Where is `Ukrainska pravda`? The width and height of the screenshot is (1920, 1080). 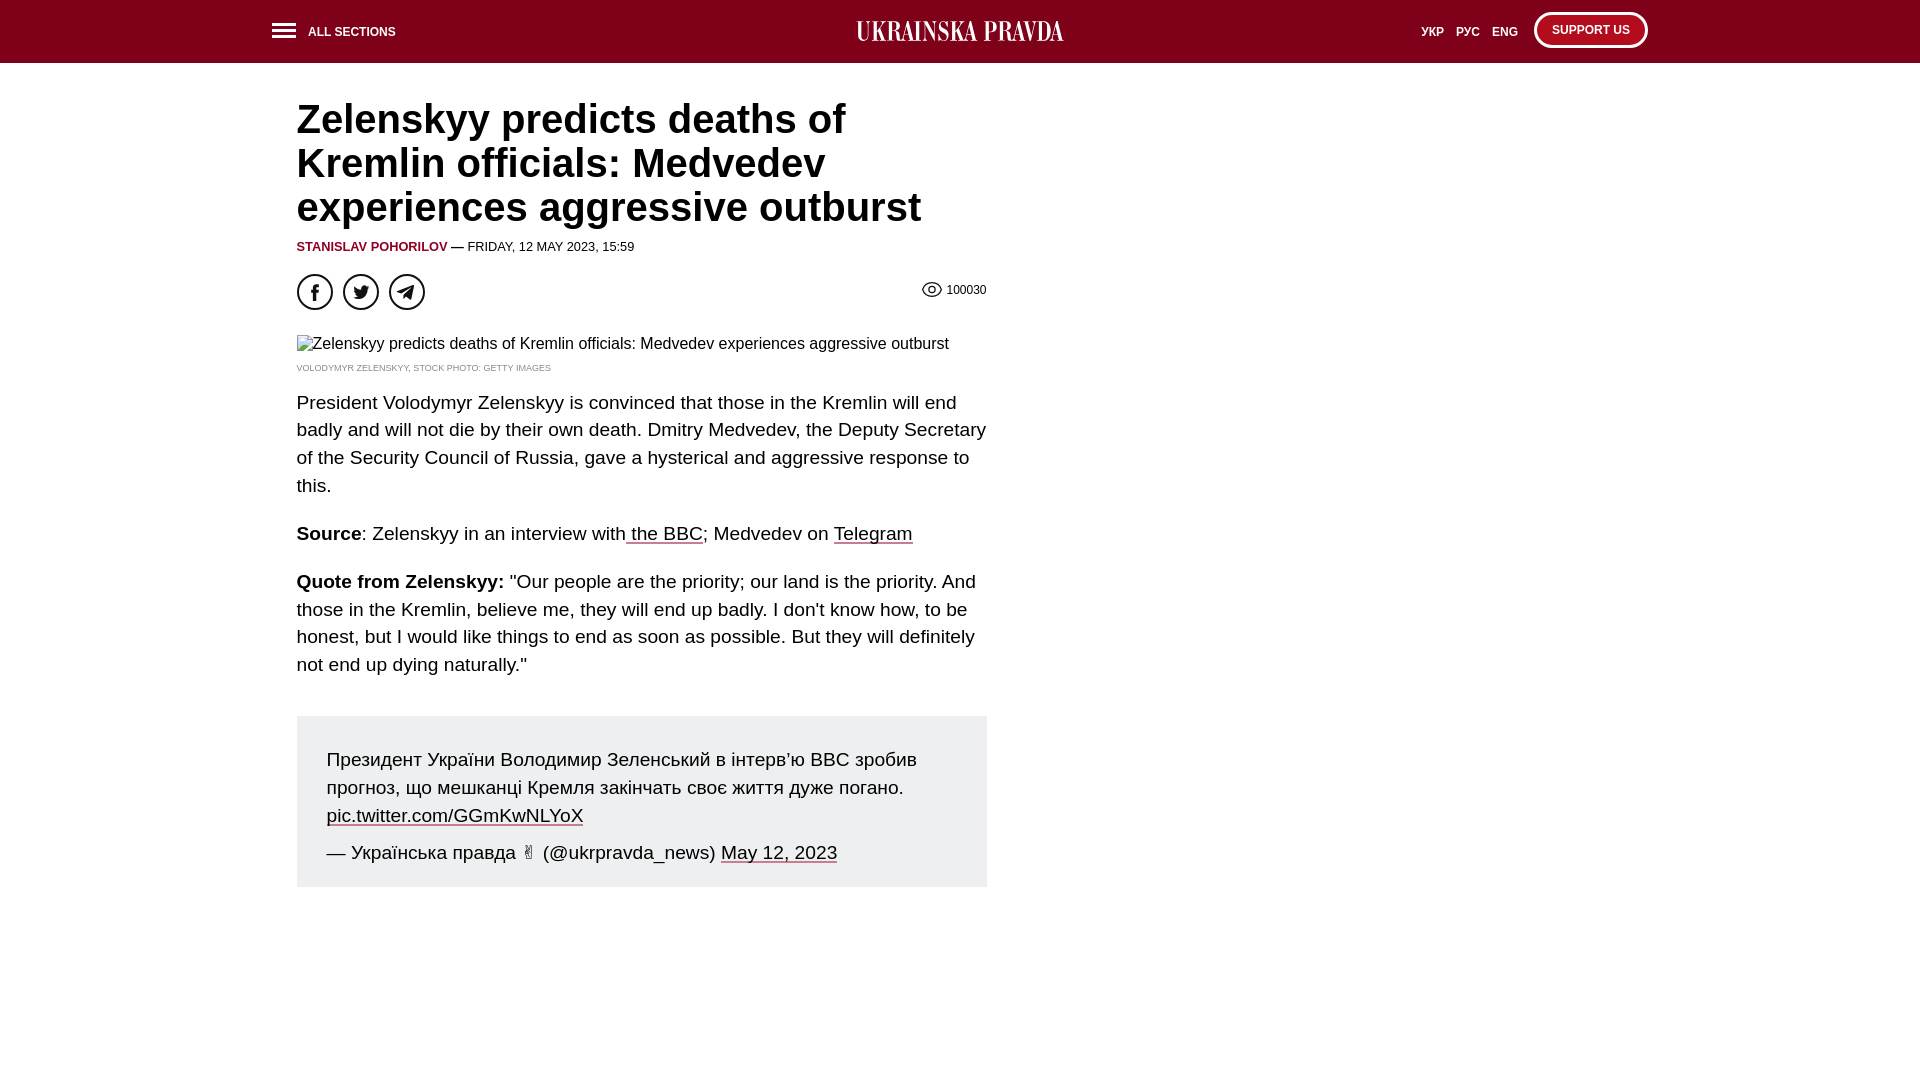
Ukrainska pravda is located at coordinates (960, 32).